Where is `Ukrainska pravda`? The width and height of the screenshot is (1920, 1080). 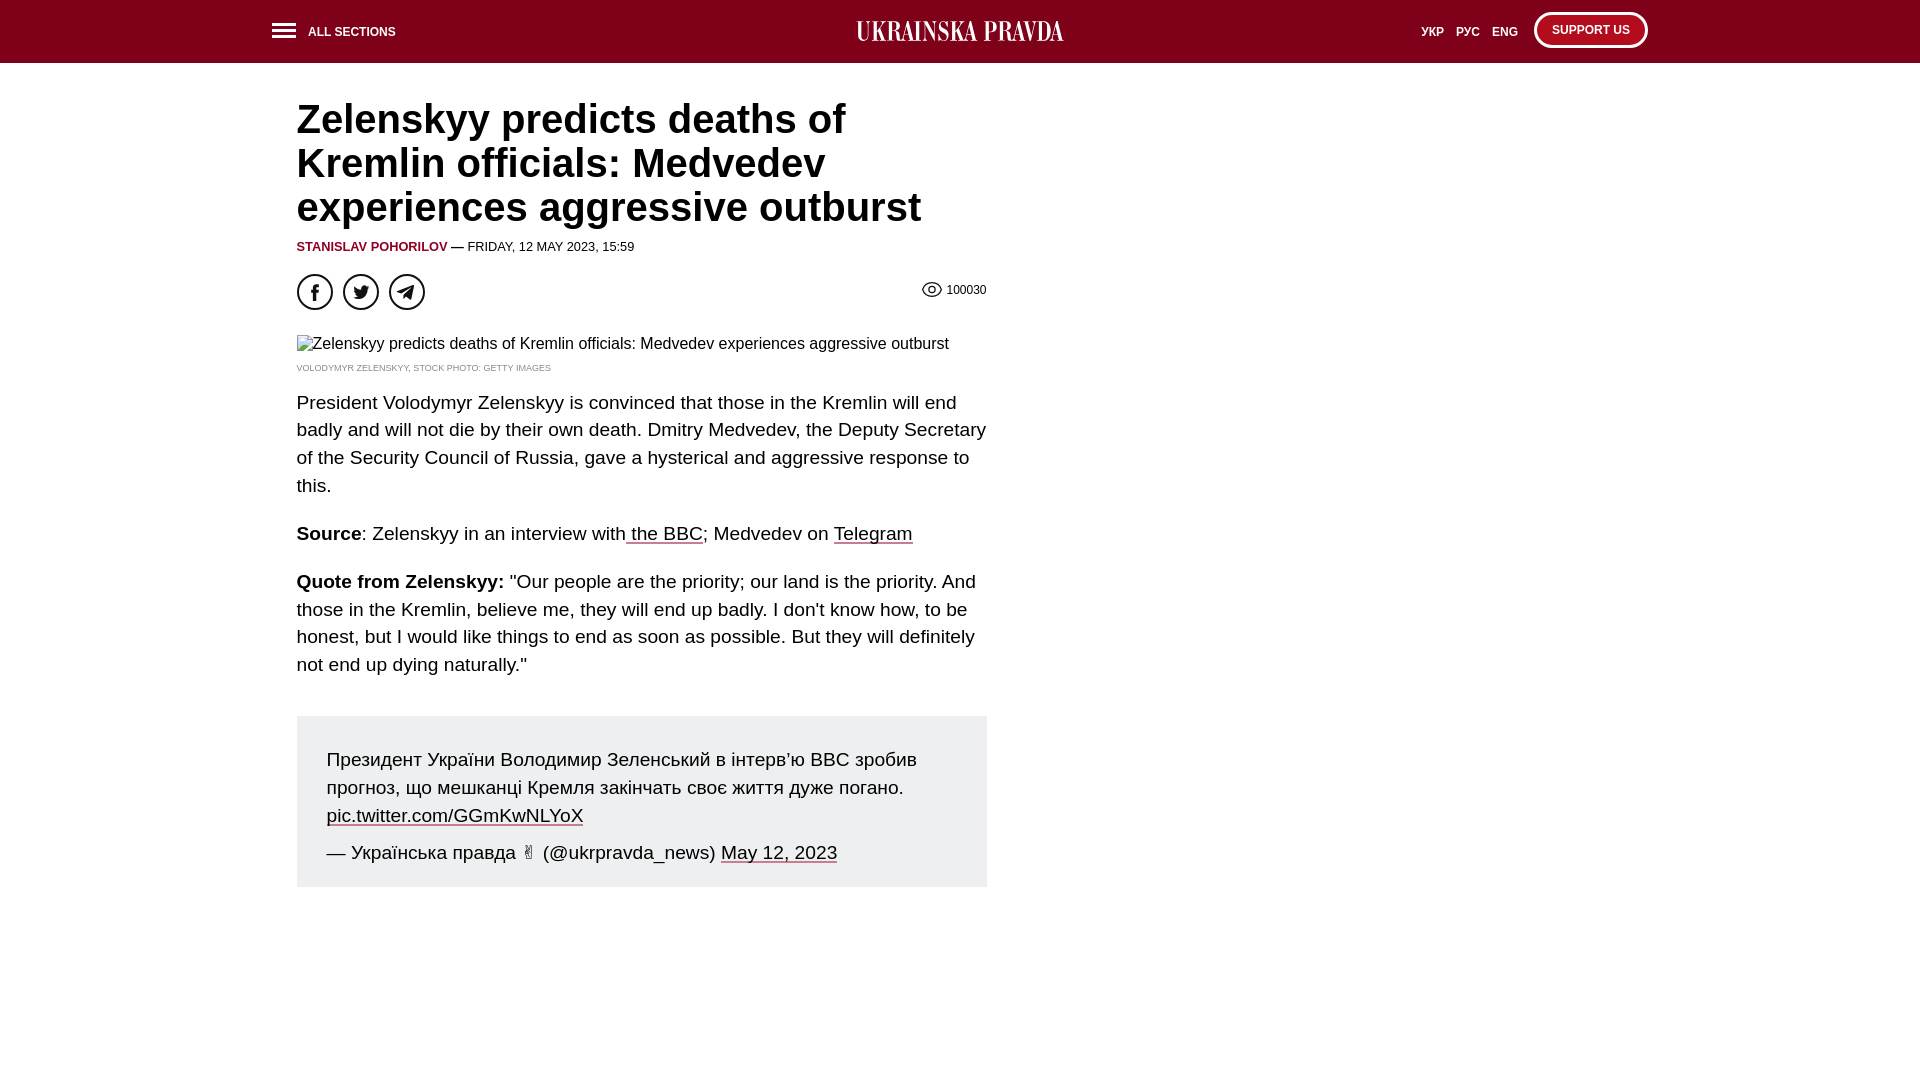
Ukrainska pravda is located at coordinates (960, 32).